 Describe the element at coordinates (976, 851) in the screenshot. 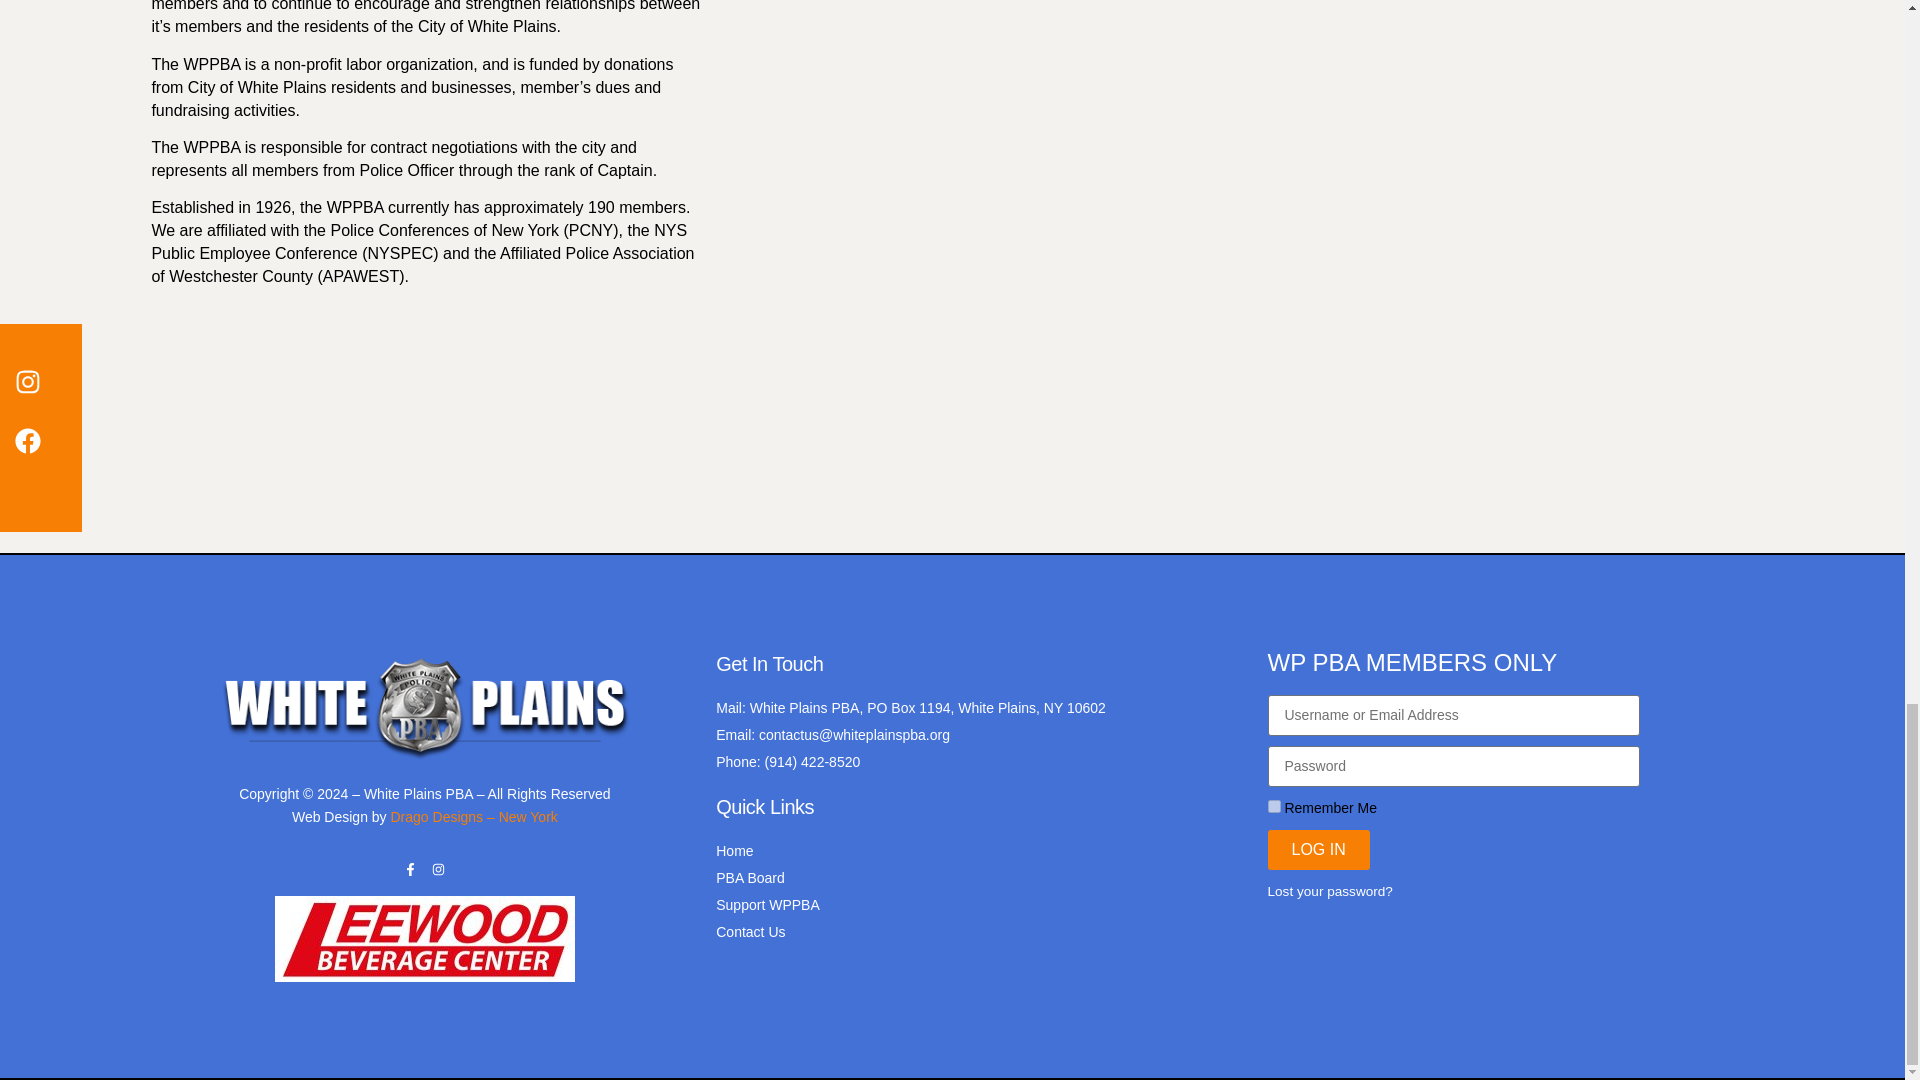

I see `Home` at that location.